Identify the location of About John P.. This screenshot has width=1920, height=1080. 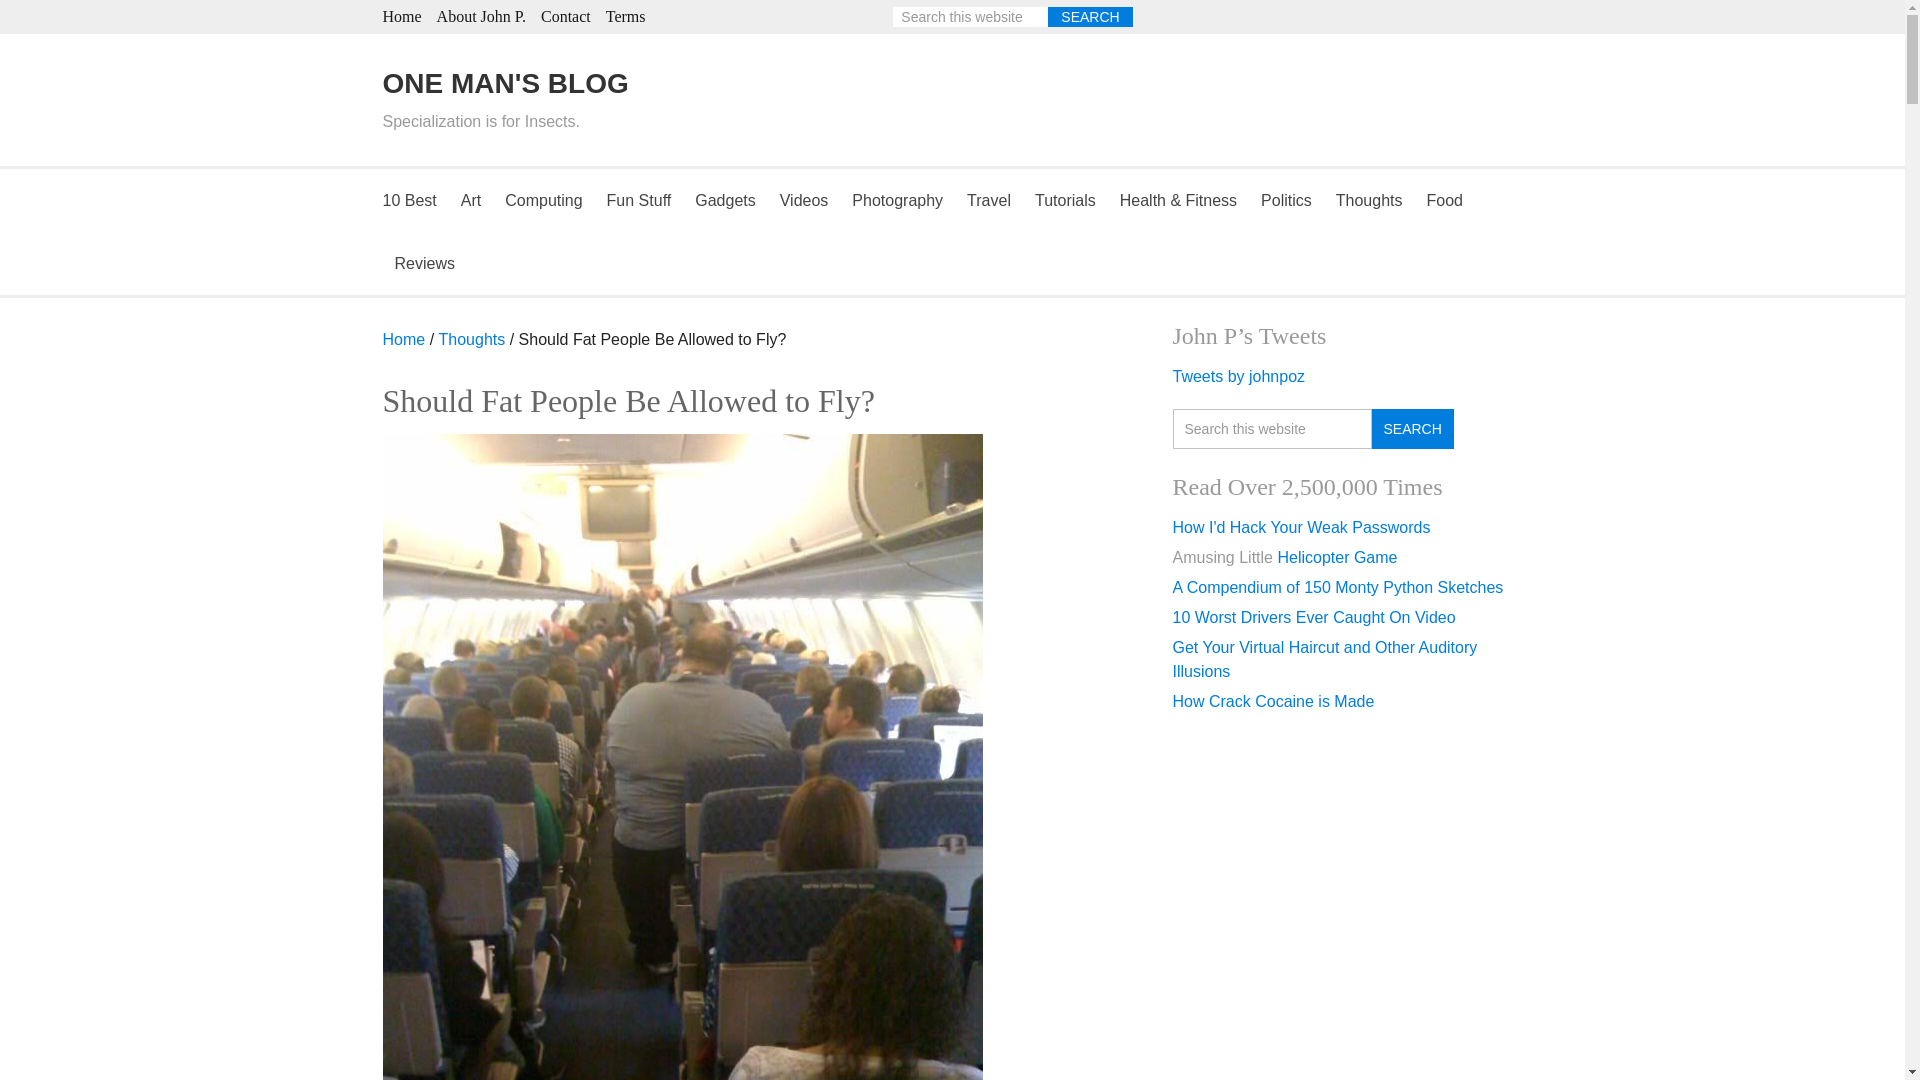
(482, 16).